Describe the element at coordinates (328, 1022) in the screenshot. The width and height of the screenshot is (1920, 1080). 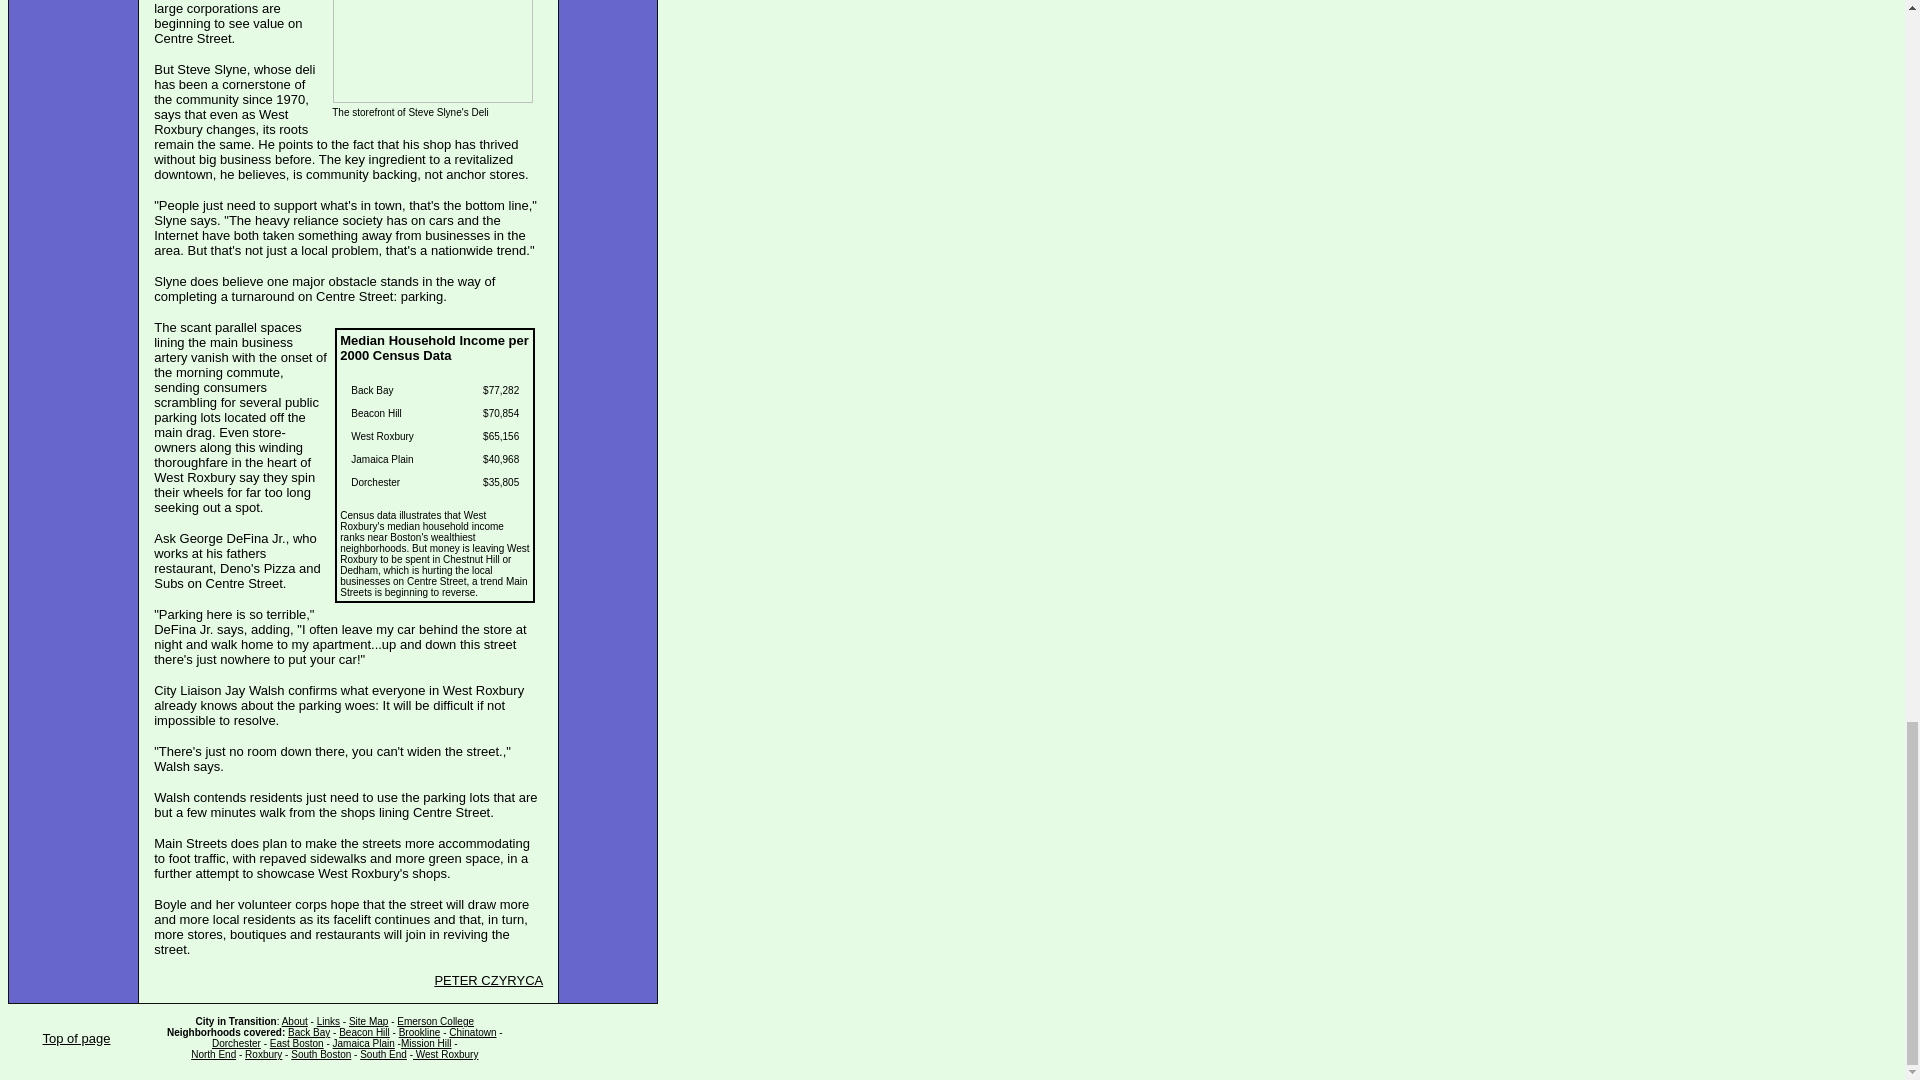
I see `Links` at that location.